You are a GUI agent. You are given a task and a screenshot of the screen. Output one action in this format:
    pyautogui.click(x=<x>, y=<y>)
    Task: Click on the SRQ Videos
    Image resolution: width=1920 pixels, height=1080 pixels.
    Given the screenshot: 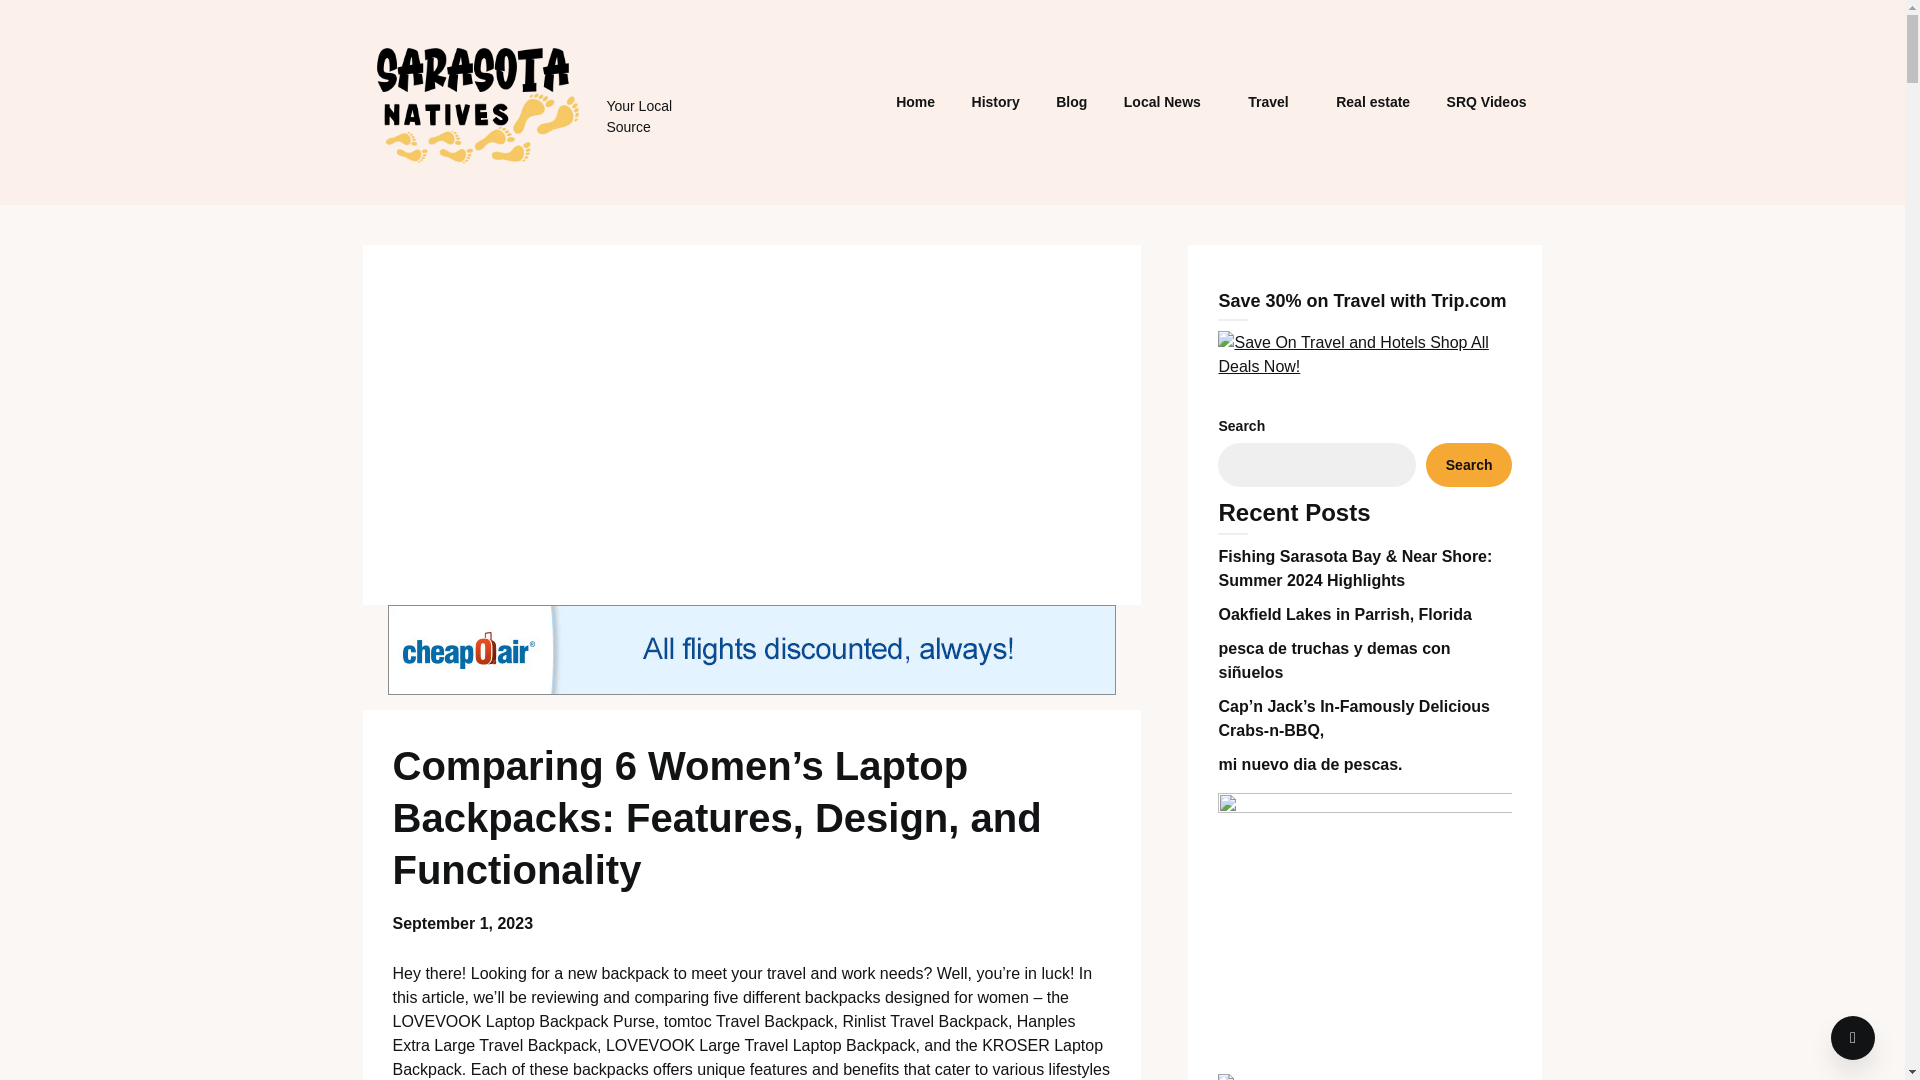 What is the action you would take?
    pyautogui.click(x=1486, y=102)
    